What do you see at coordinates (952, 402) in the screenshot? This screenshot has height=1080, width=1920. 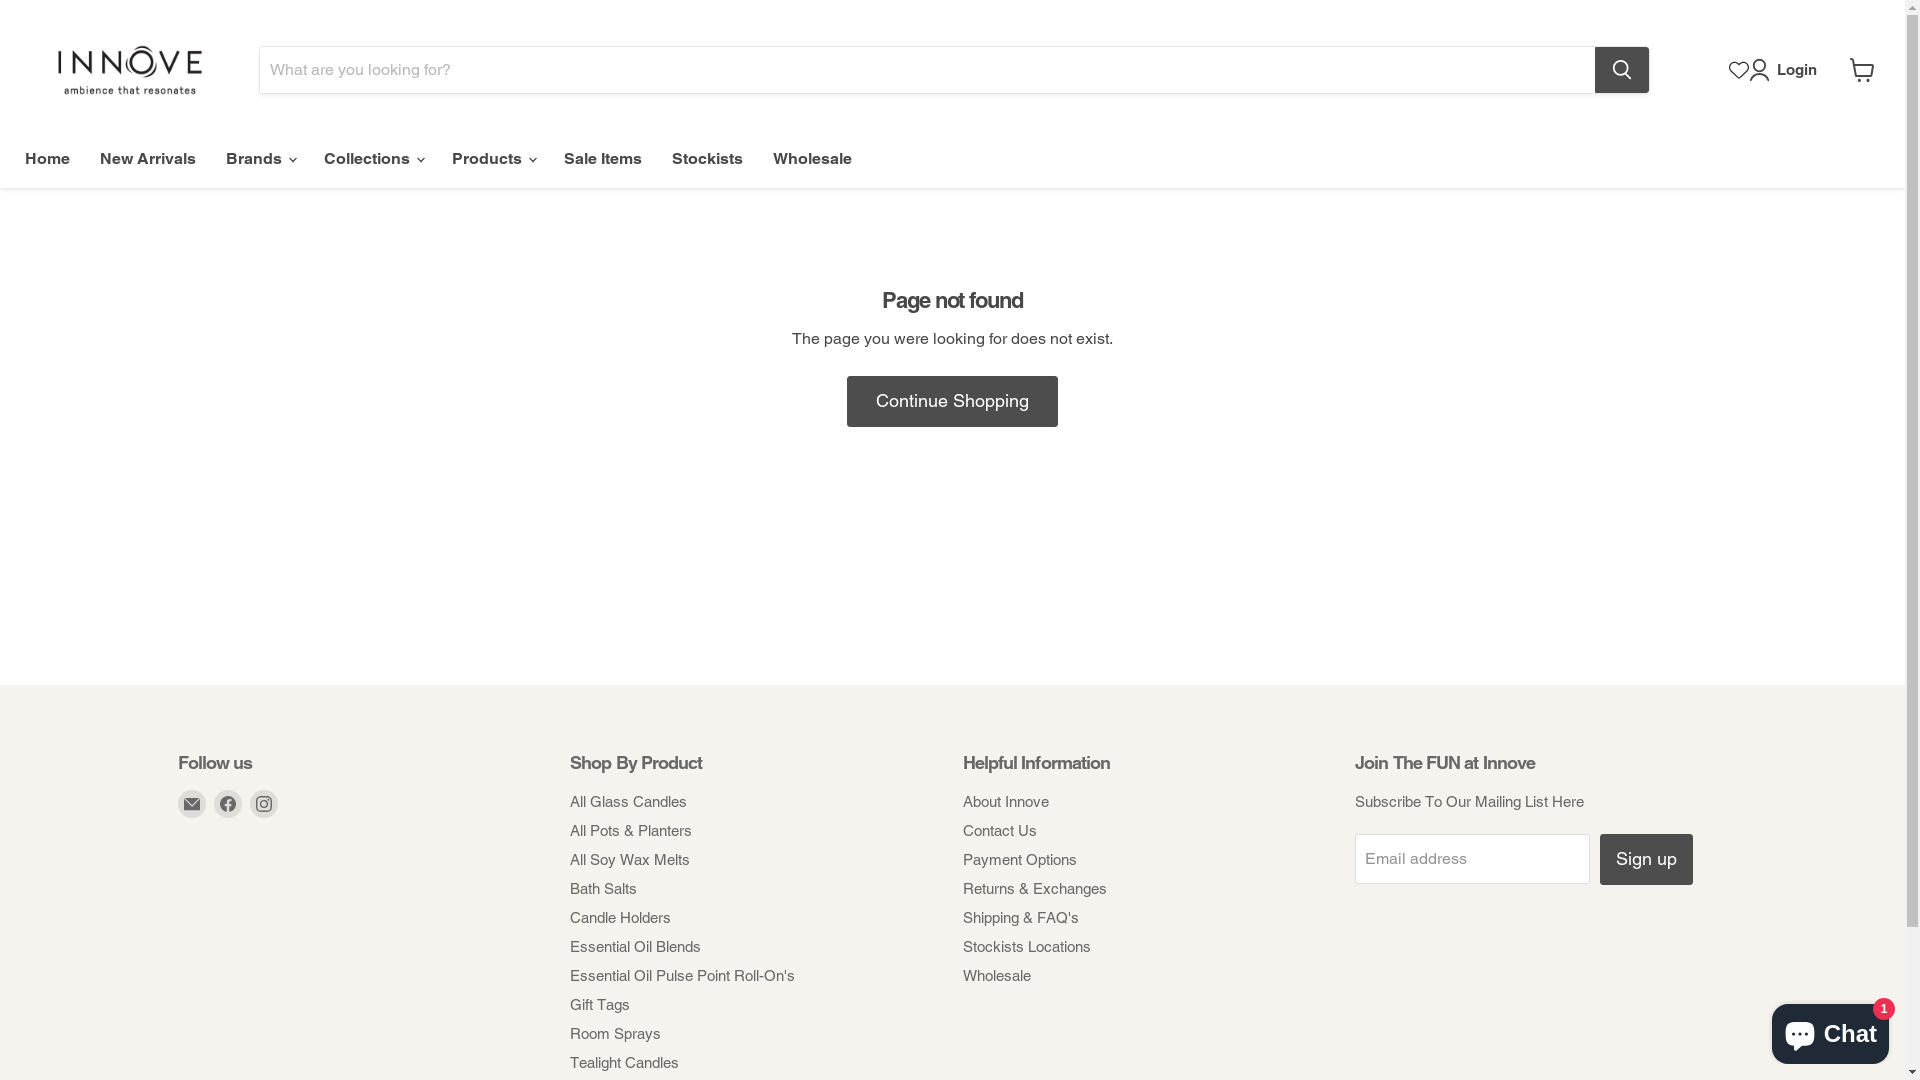 I see `Continue Shopping` at bounding box center [952, 402].